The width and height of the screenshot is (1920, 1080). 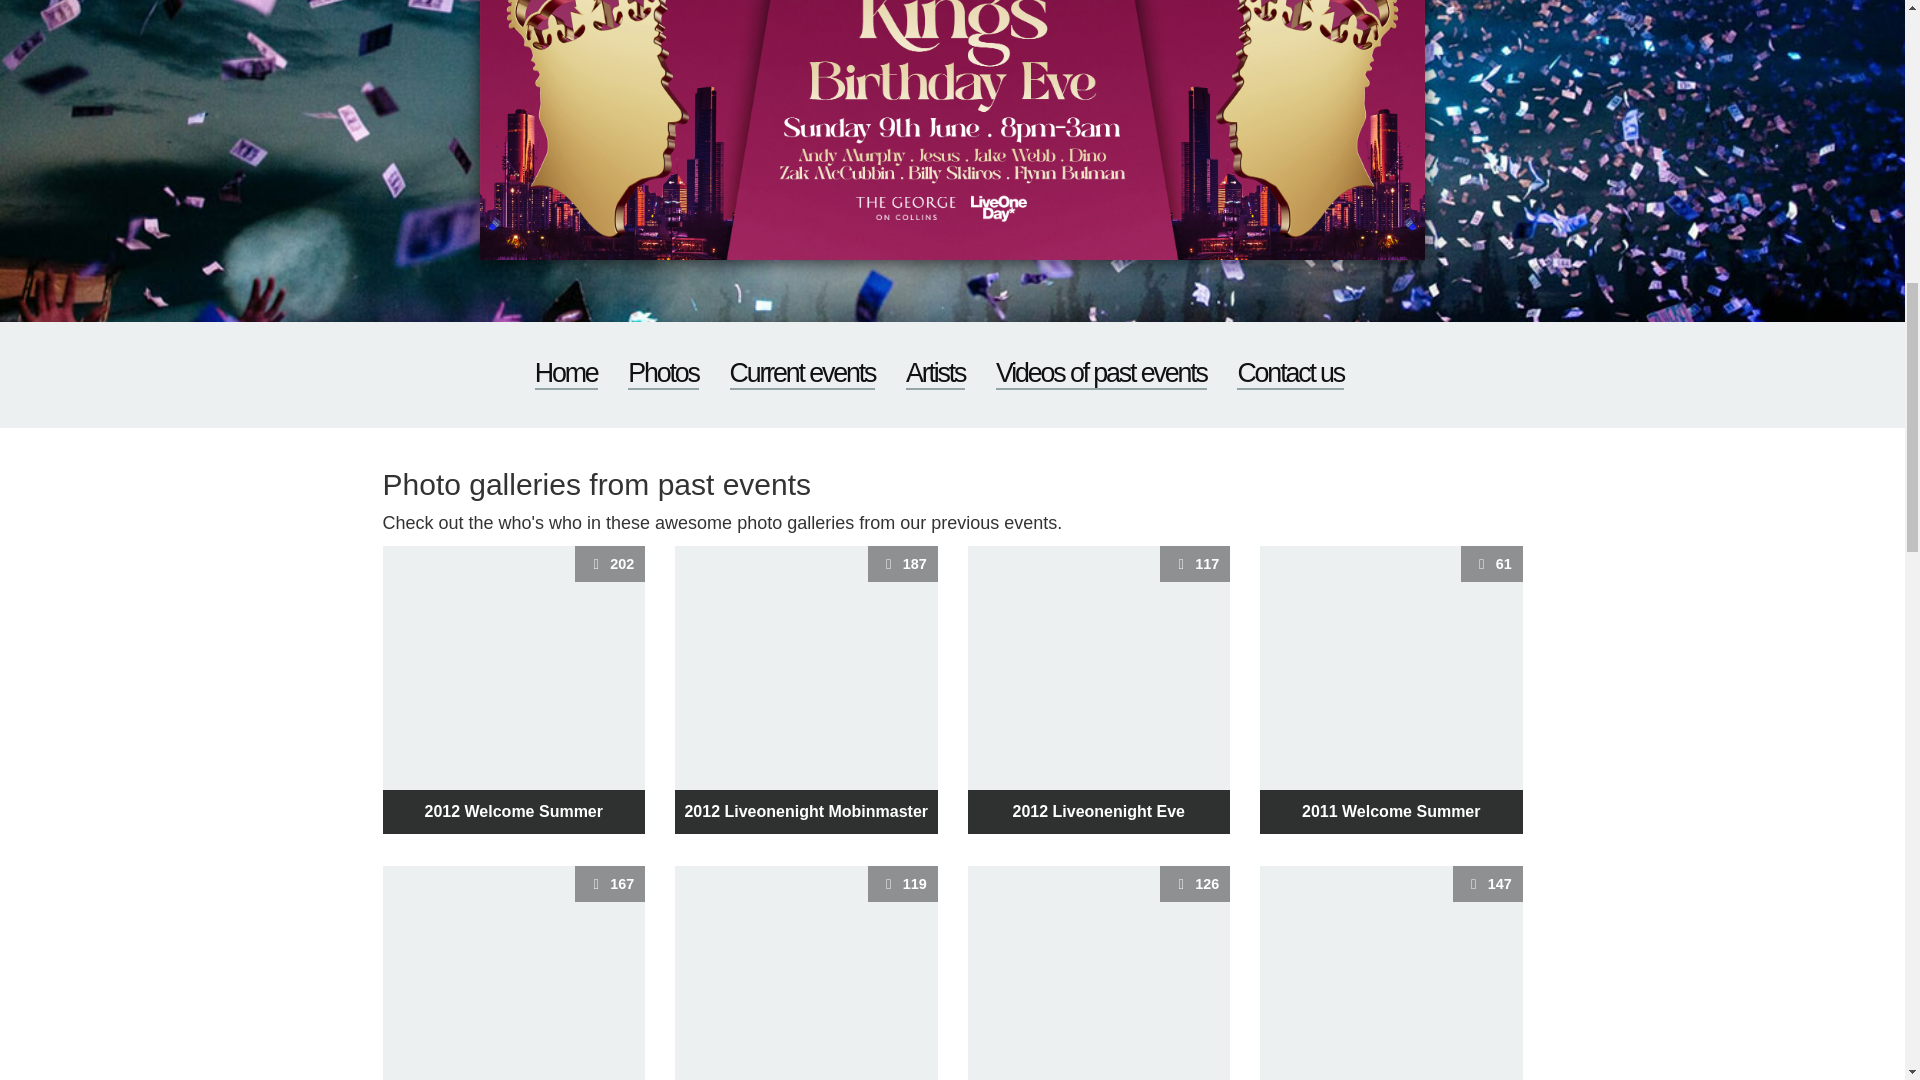 What do you see at coordinates (1098, 690) in the screenshot?
I see `Contact us` at bounding box center [1098, 690].